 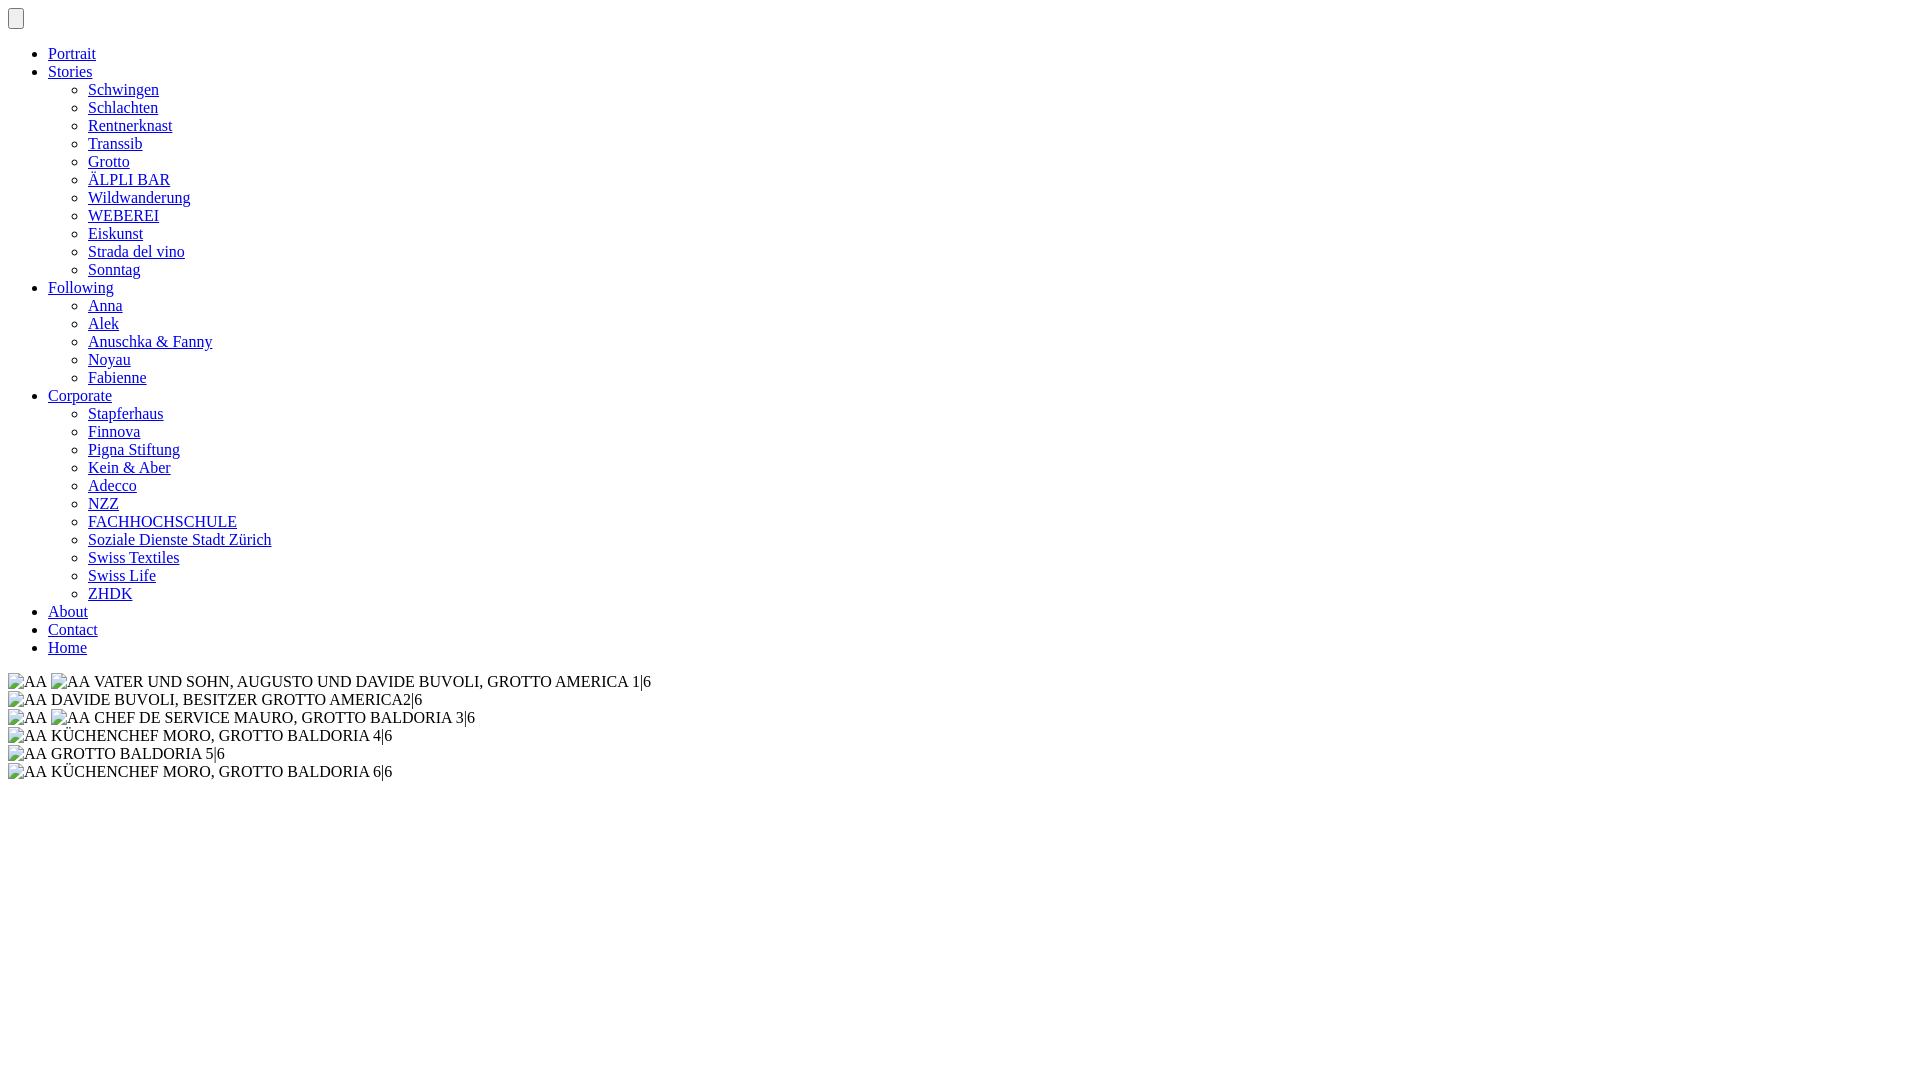 What do you see at coordinates (136, 252) in the screenshot?
I see `Strada del vino` at bounding box center [136, 252].